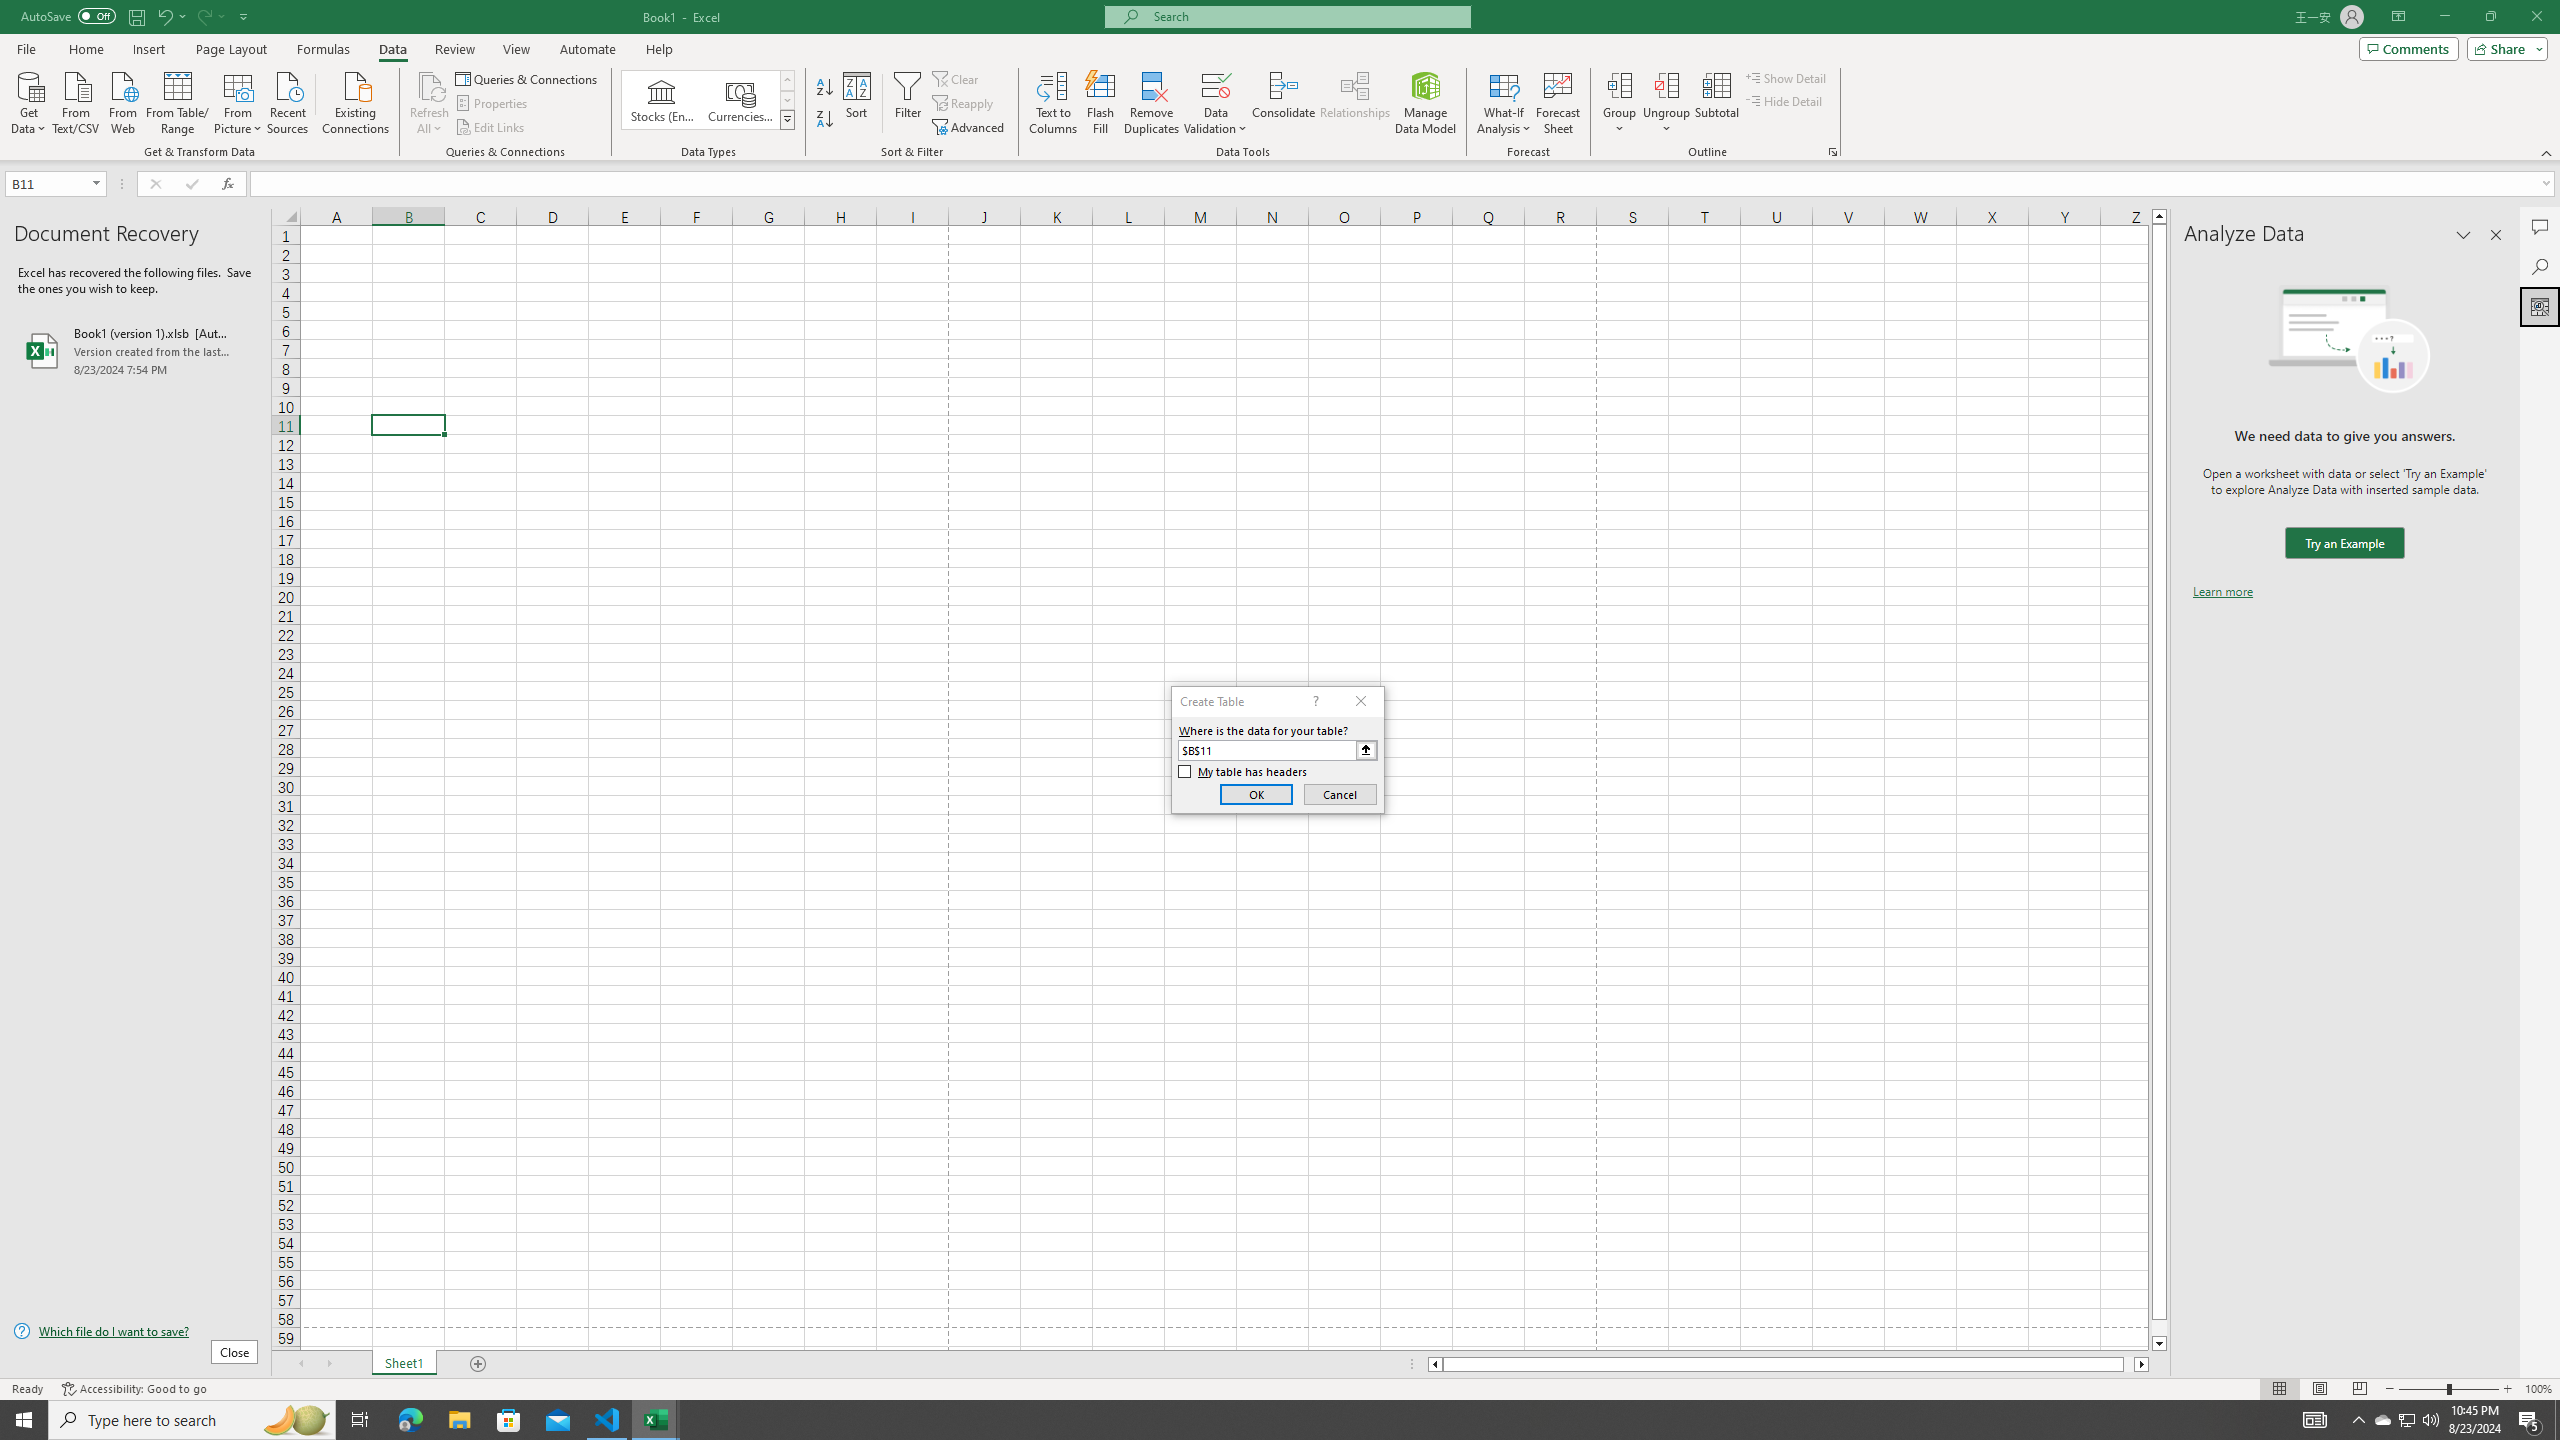 The image size is (2560, 1440). Describe the element at coordinates (1716, 103) in the screenshot. I see `Subtotal` at that location.